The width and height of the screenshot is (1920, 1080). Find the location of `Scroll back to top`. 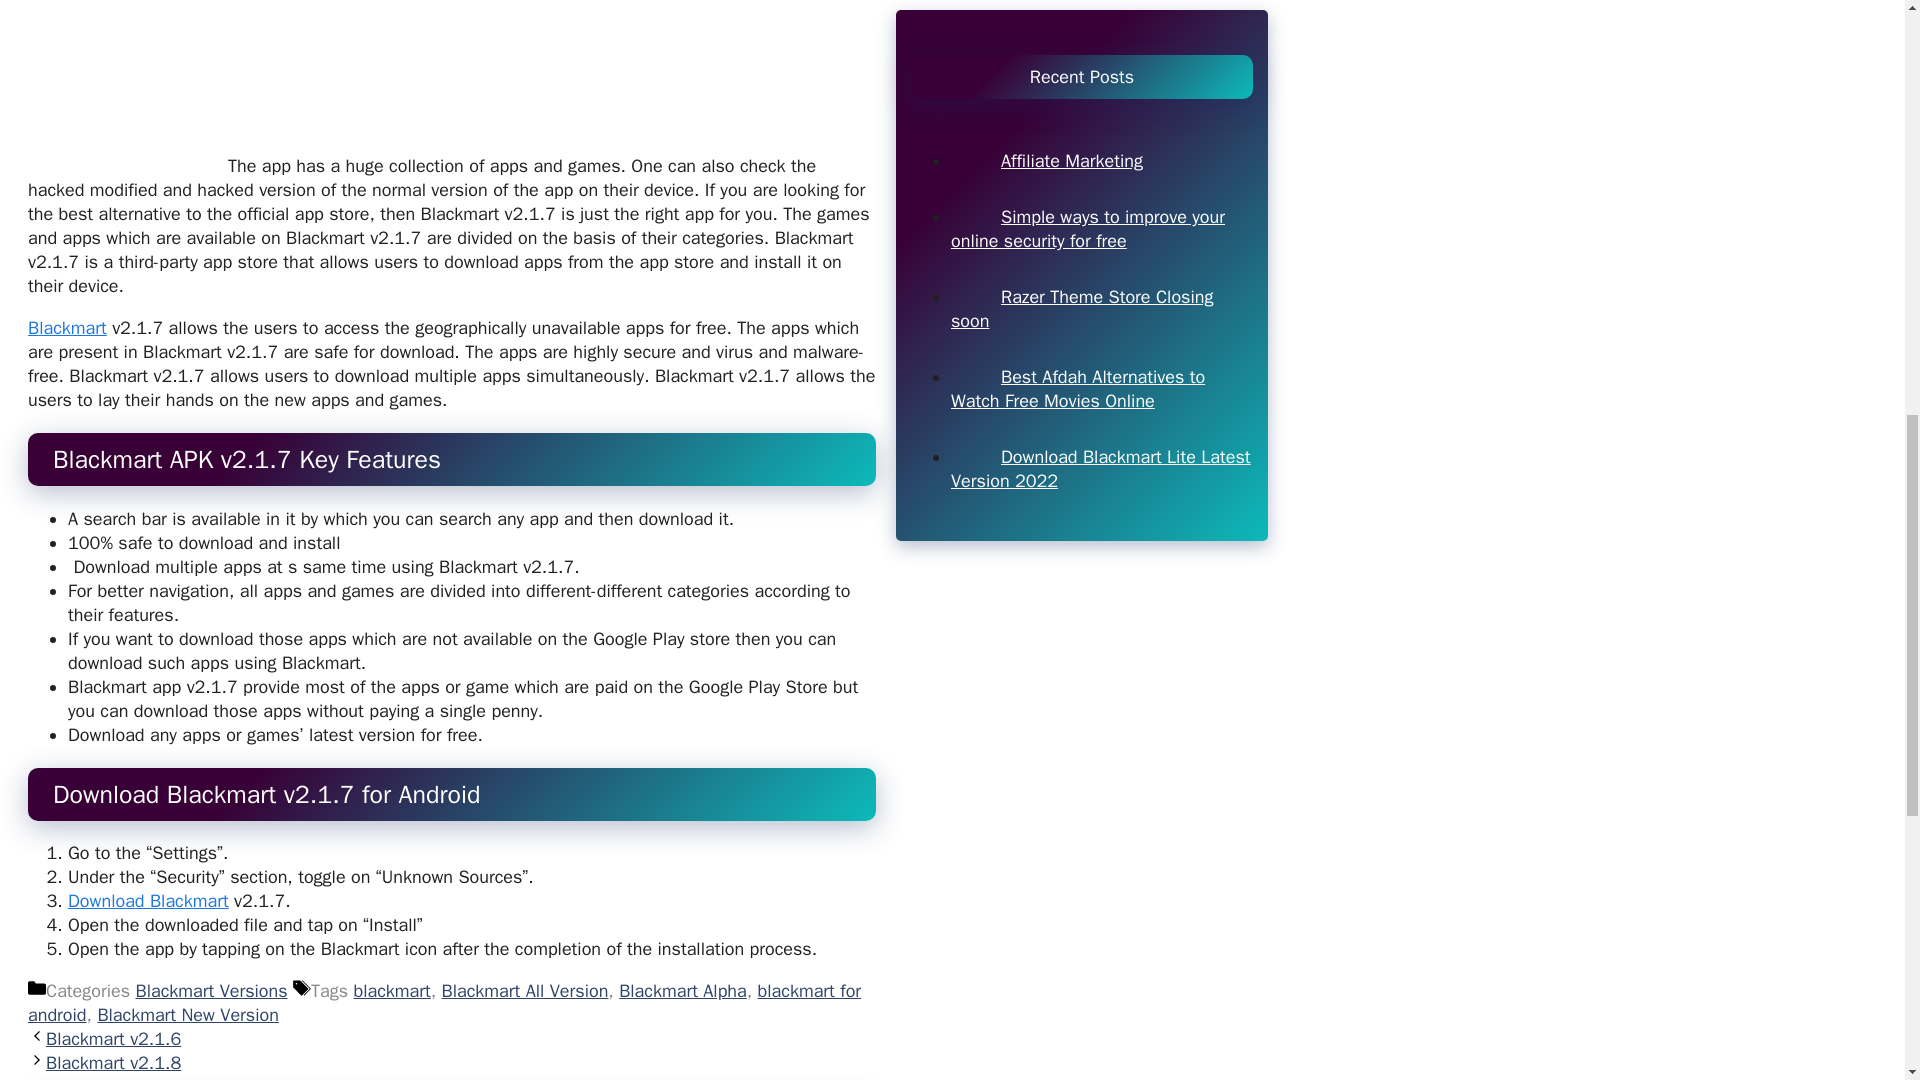

Scroll back to top is located at coordinates (1855, 949).